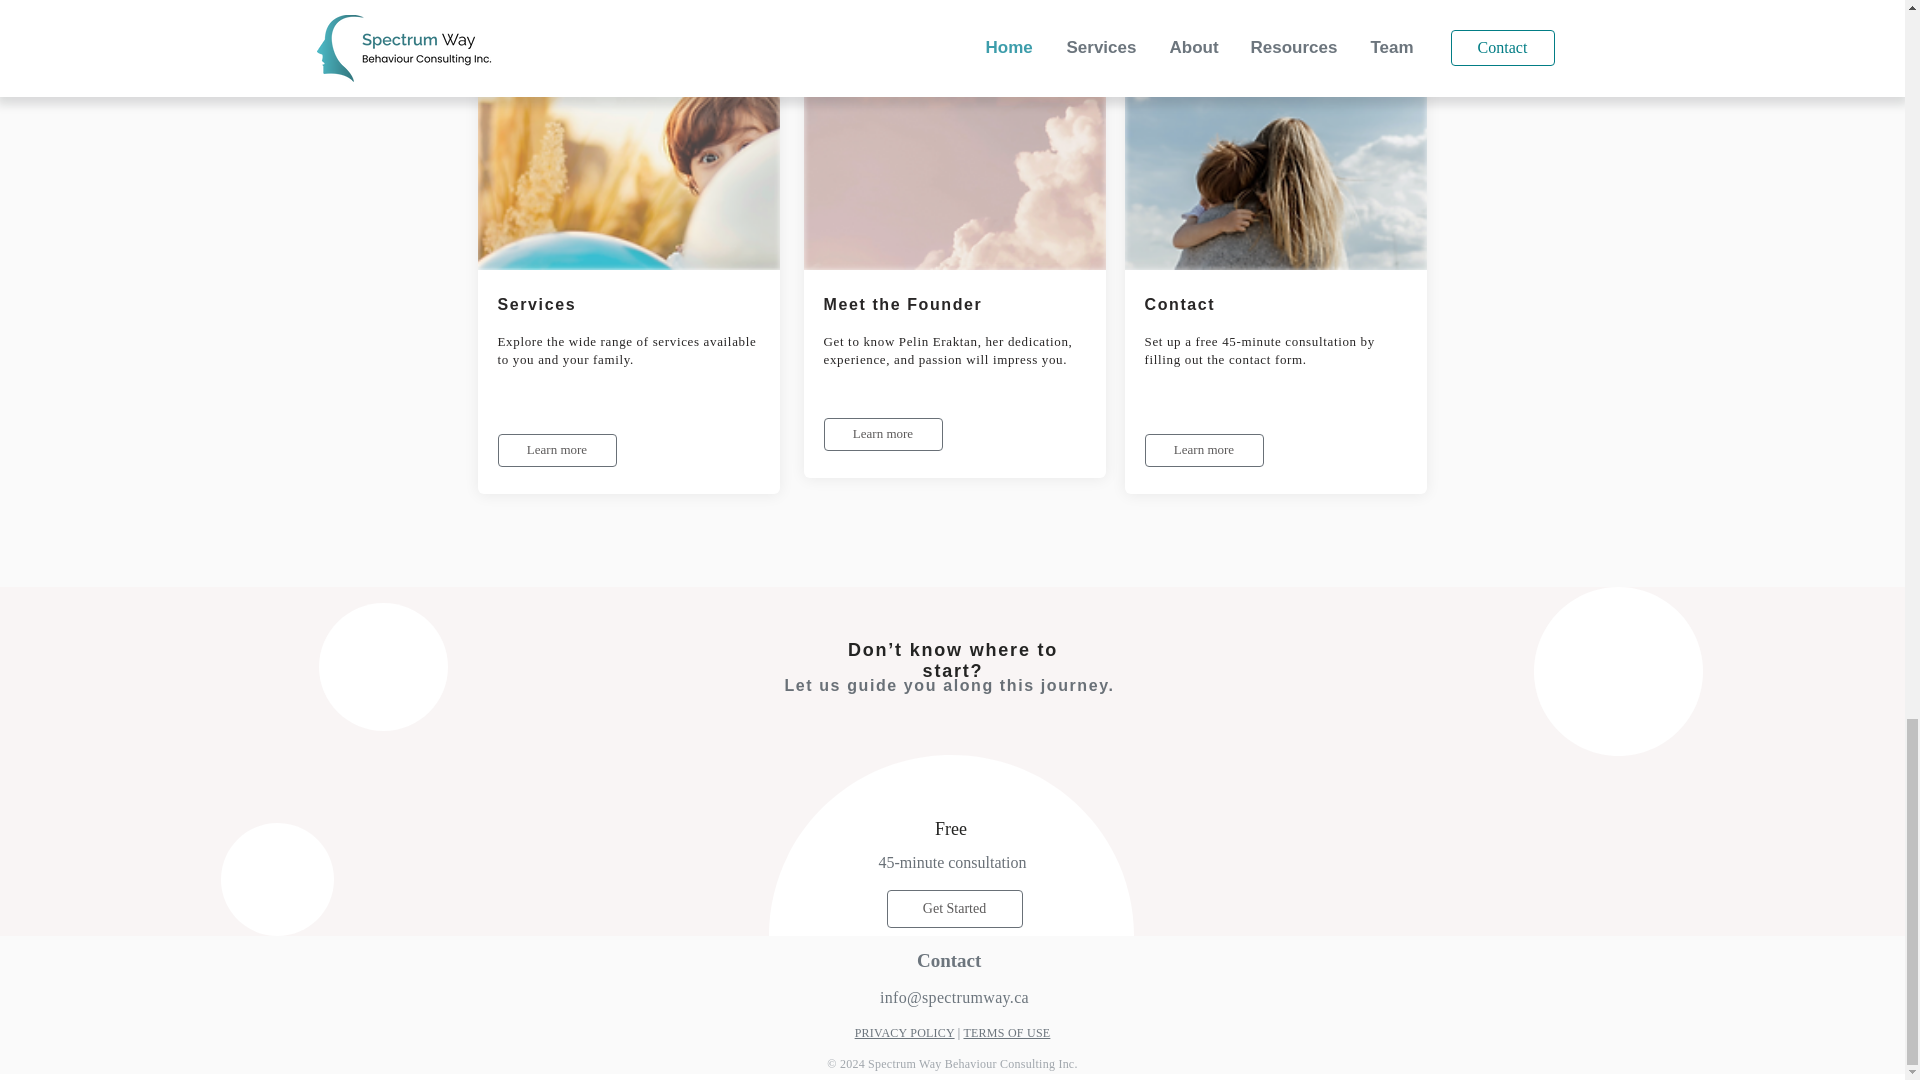  I want to click on Learn more, so click(882, 434).